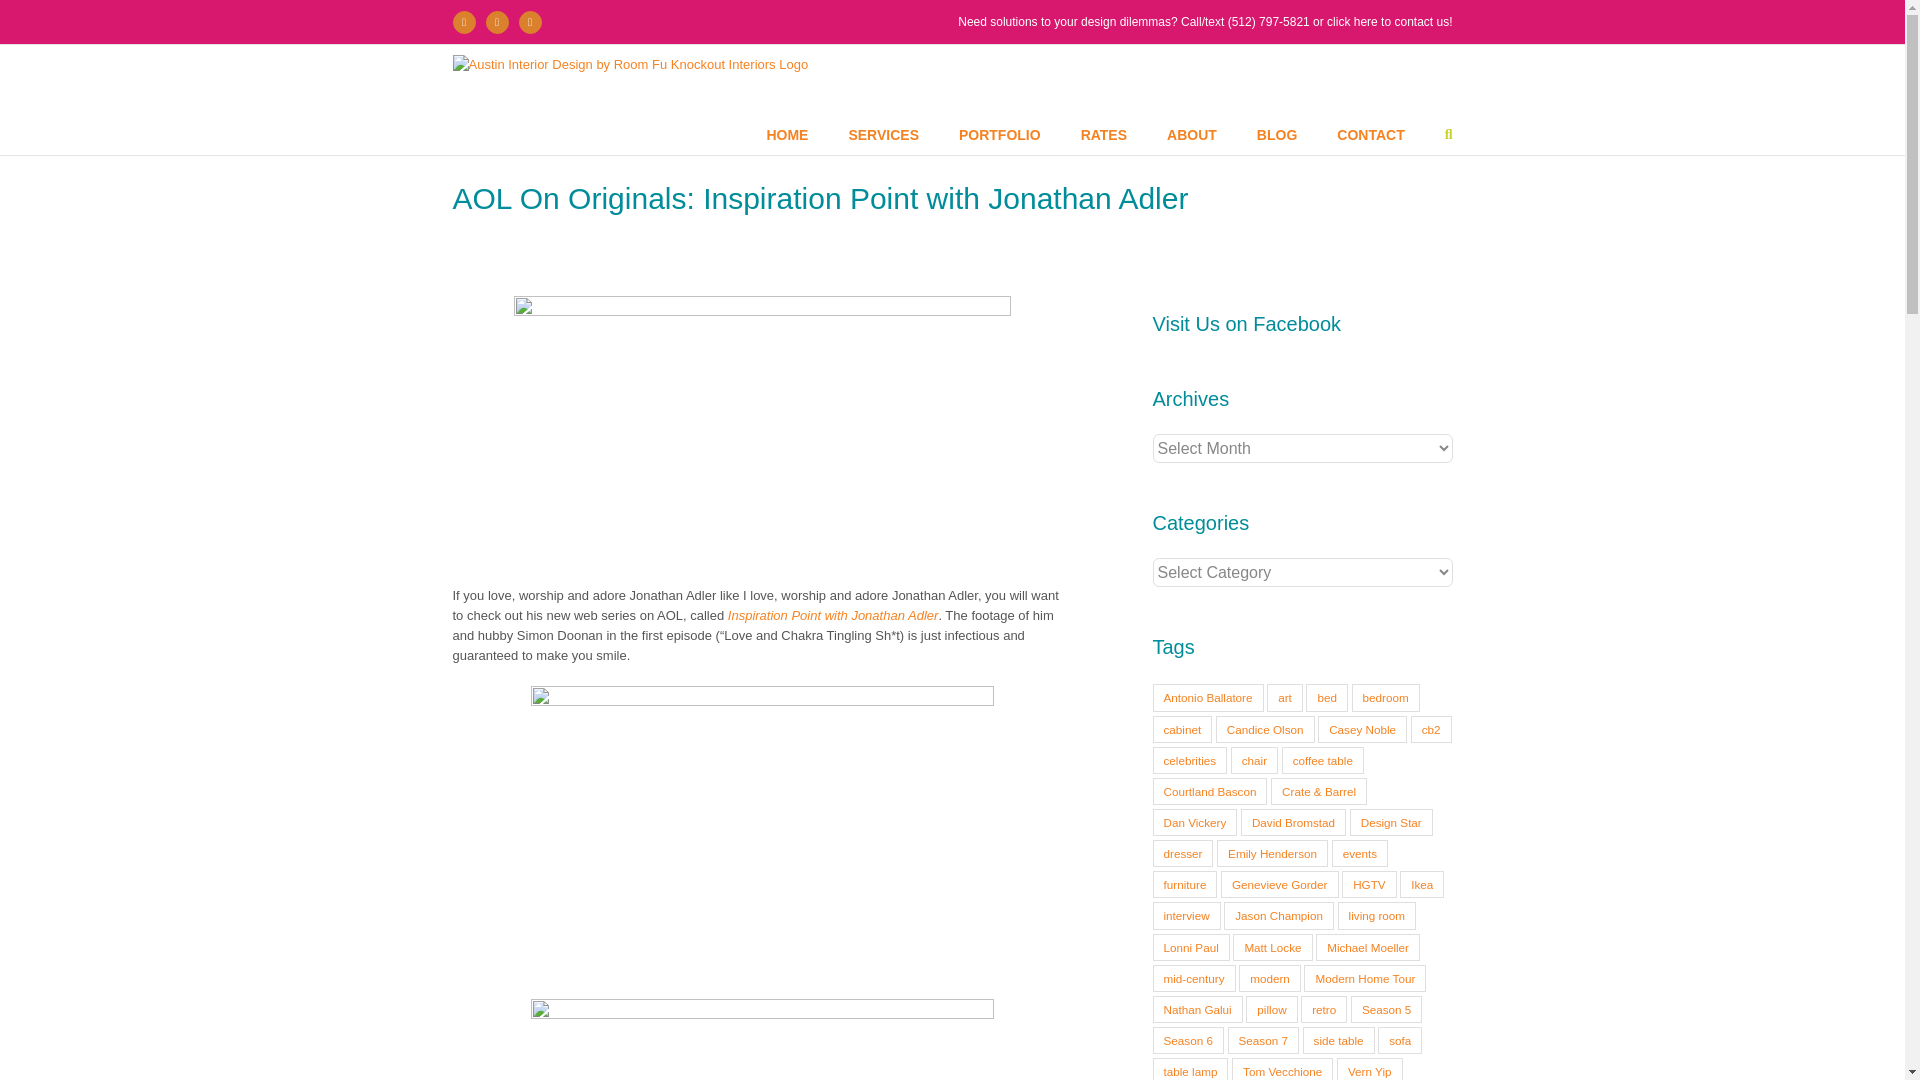 This screenshot has width=1920, height=1080. I want to click on SERVICES, so click(884, 134).